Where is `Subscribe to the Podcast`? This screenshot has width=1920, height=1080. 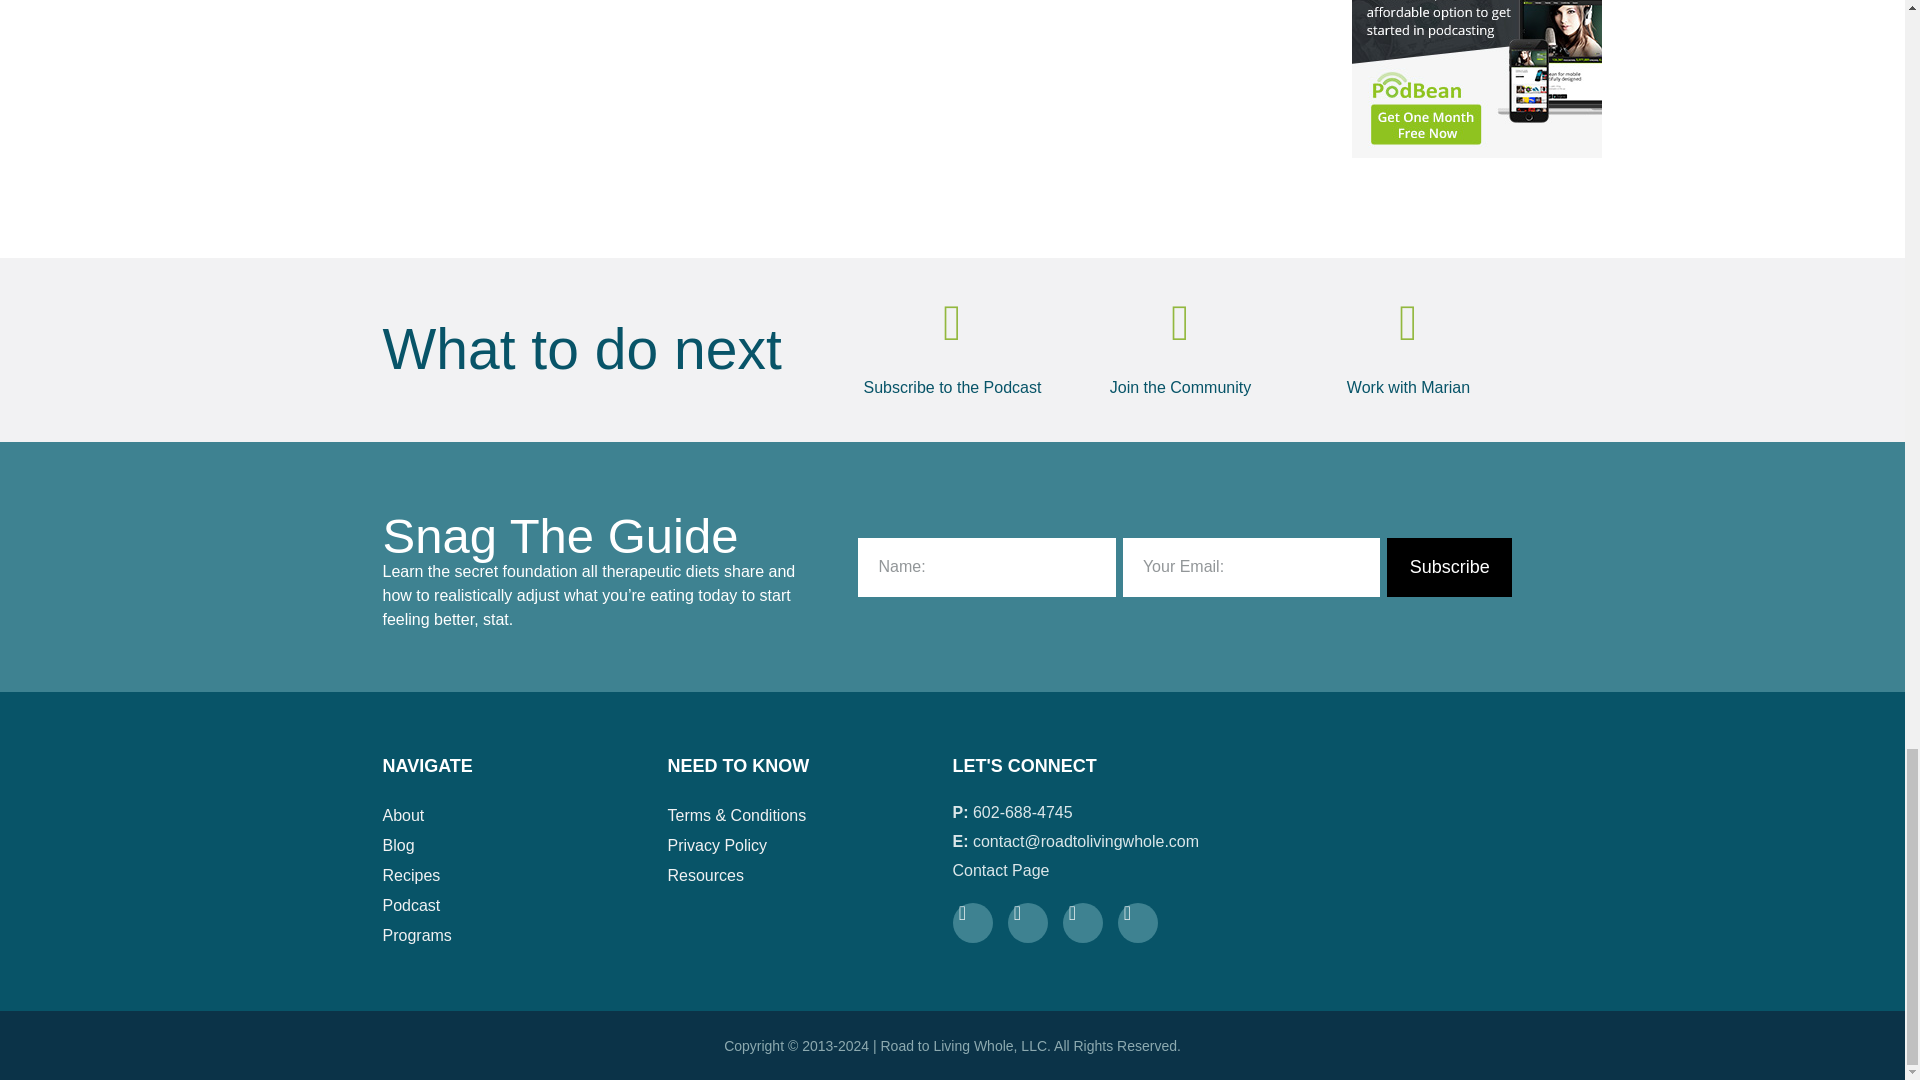 Subscribe to the Podcast is located at coordinates (953, 388).